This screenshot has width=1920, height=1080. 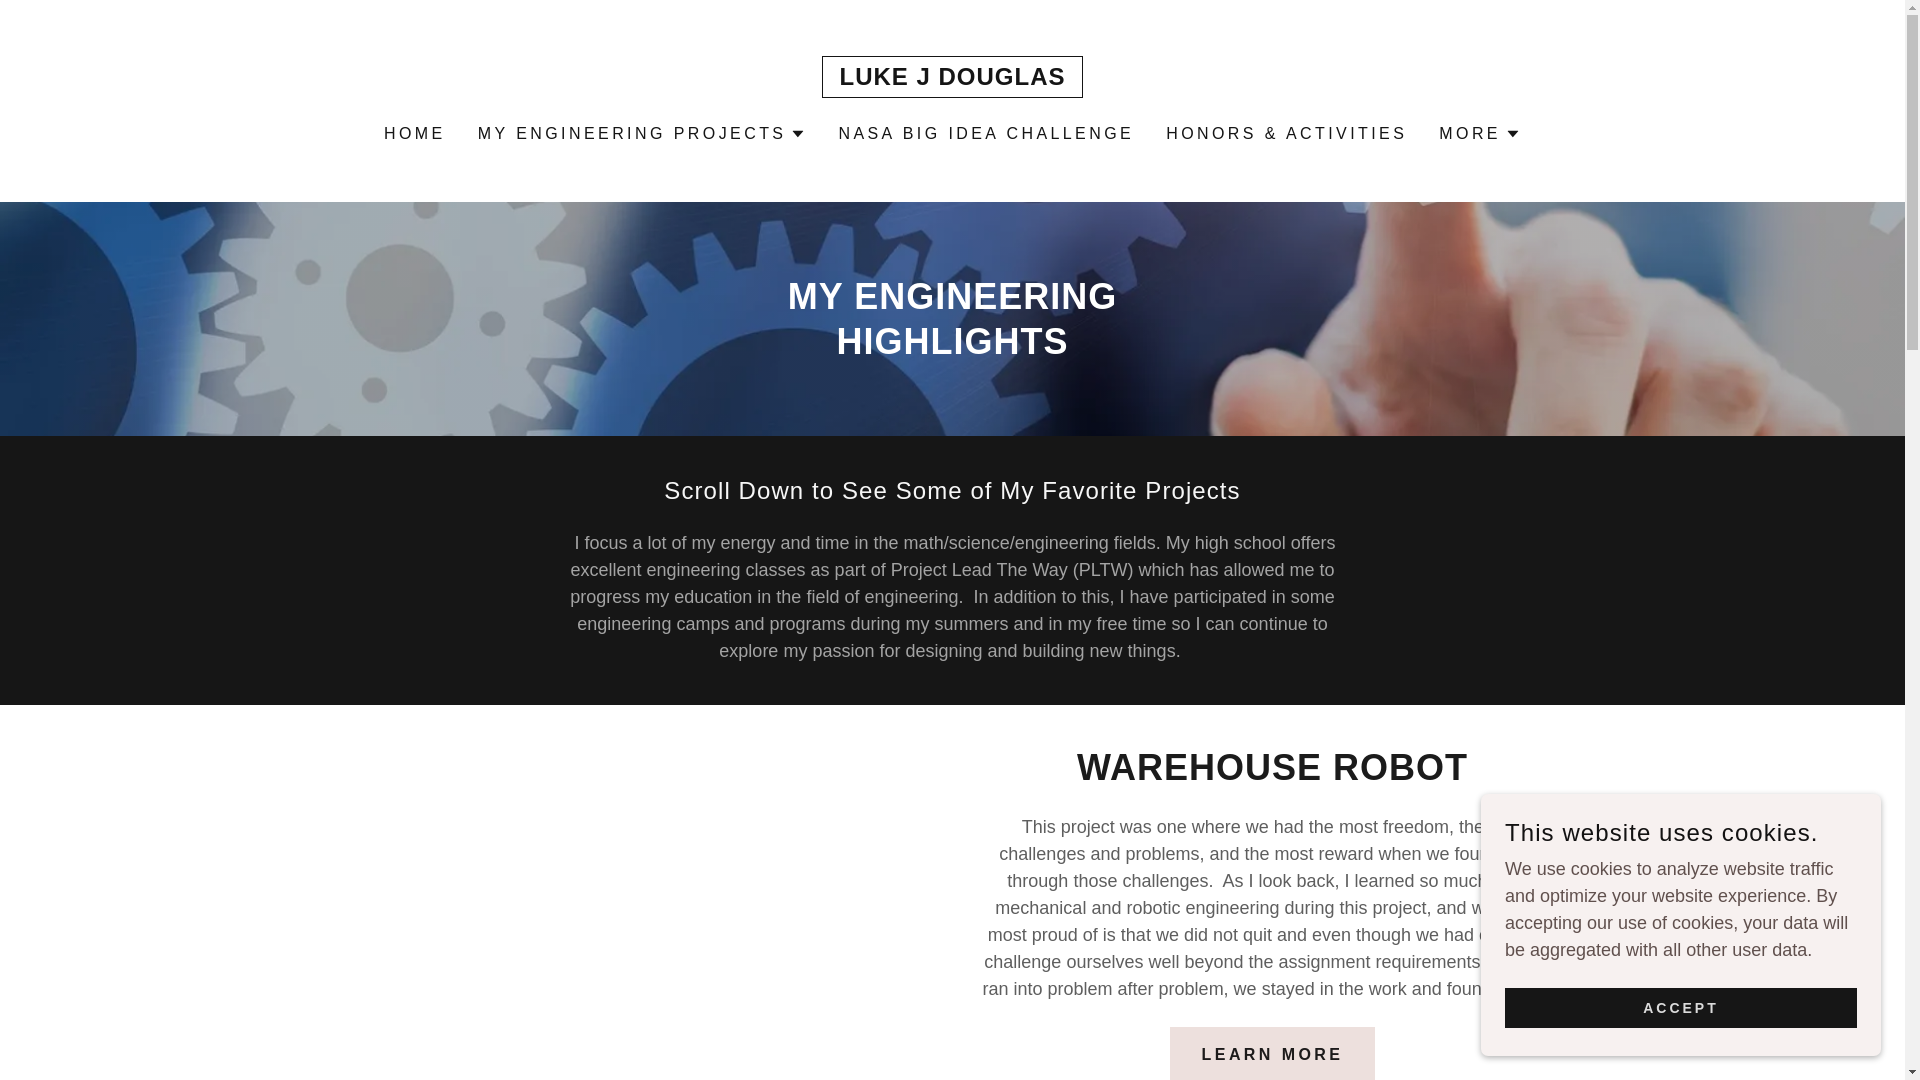 What do you see at coordinates (414, 134) in the screenshot?
I see `HOME` at bounding box center [414, 134].